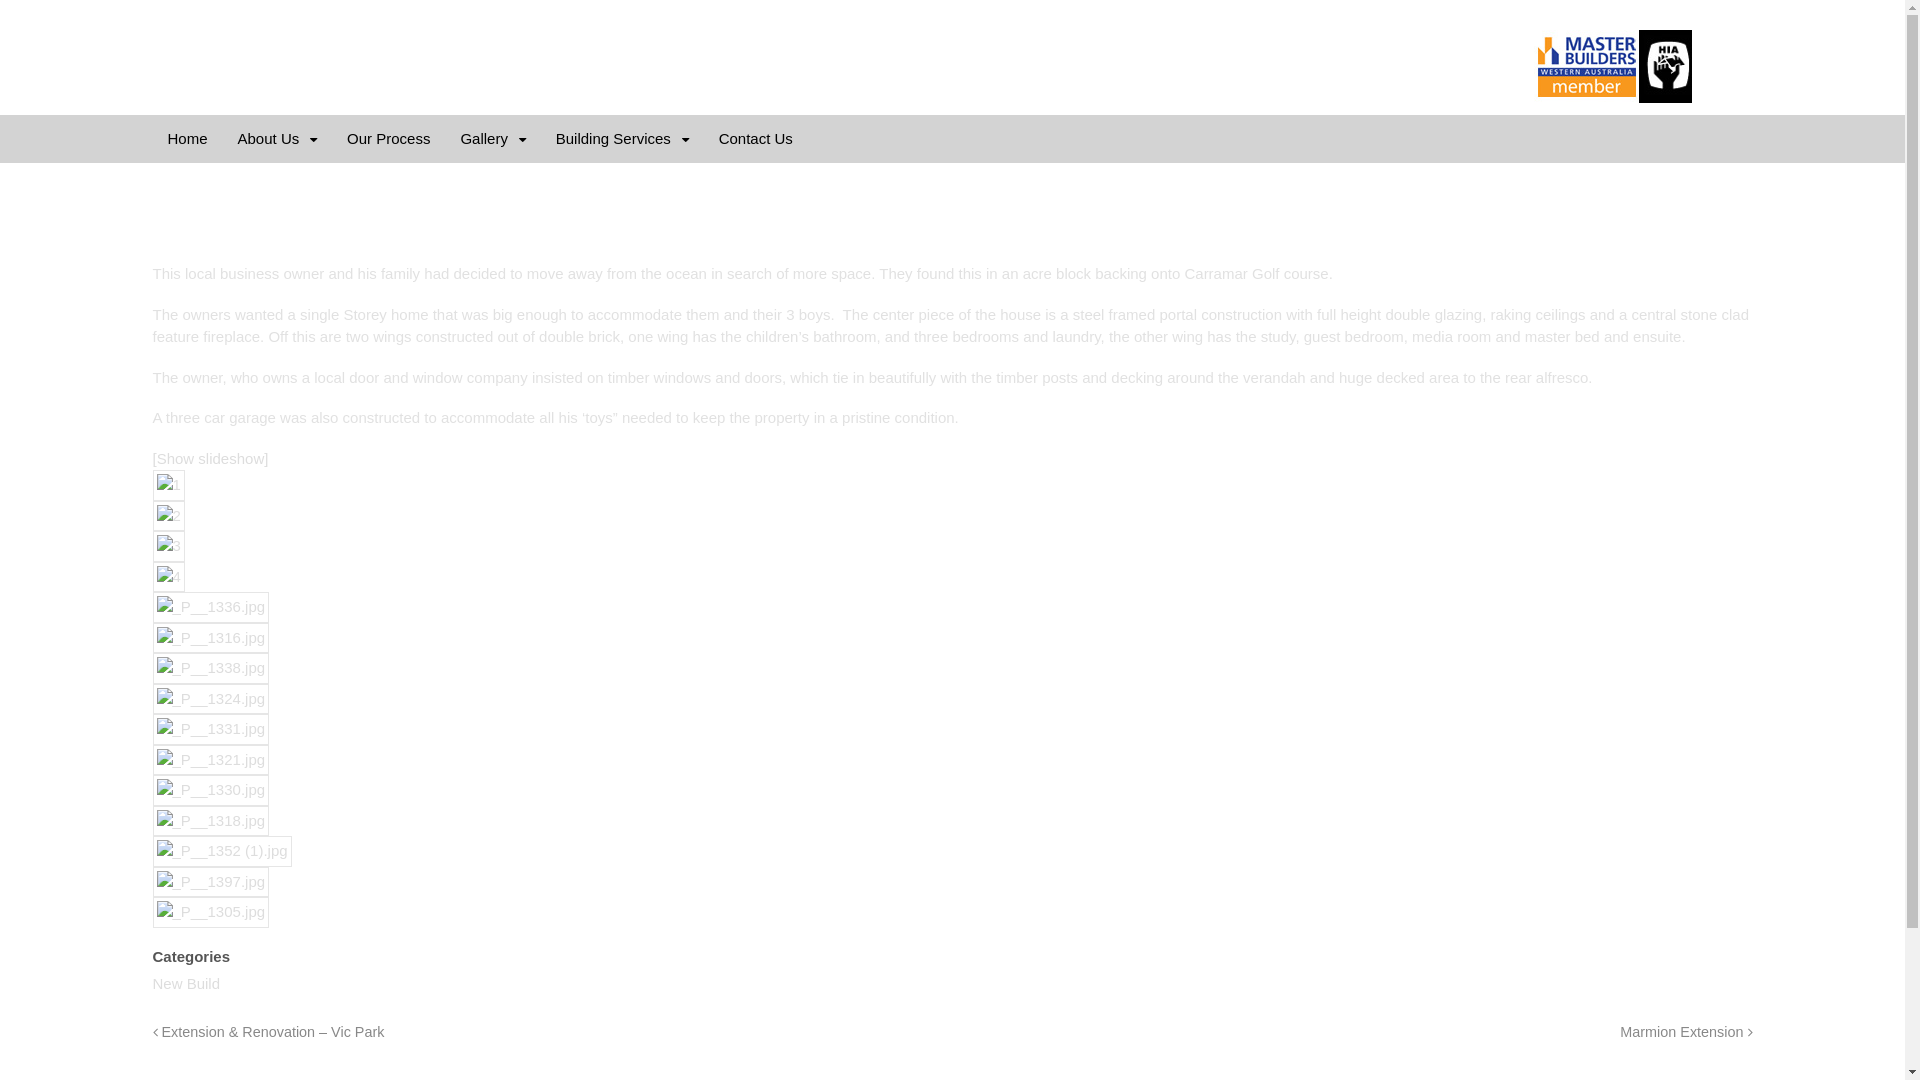  I want to click on New Build, so click(186, 984).